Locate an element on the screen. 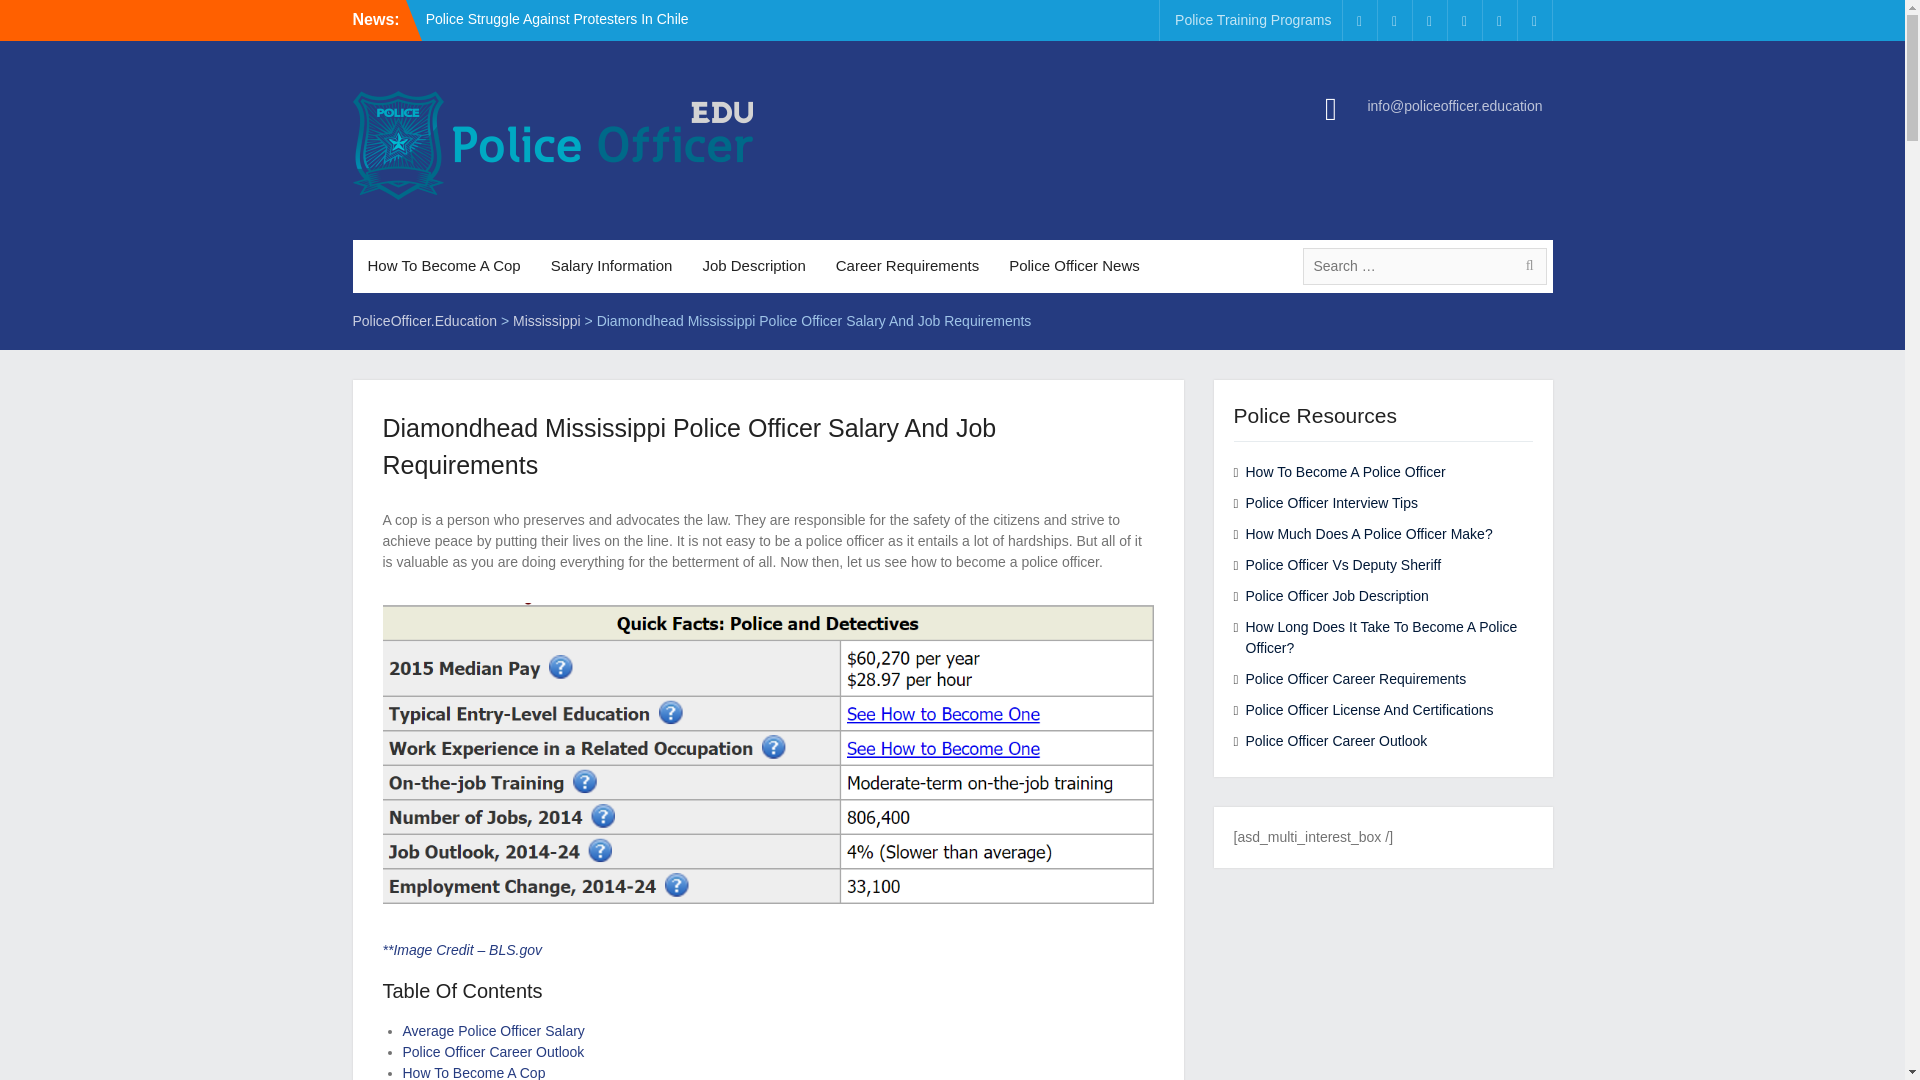 Image resolution: width=1920 pixels, height=1080 pixels. Police Officer News is located at coordinates (1074, 266).